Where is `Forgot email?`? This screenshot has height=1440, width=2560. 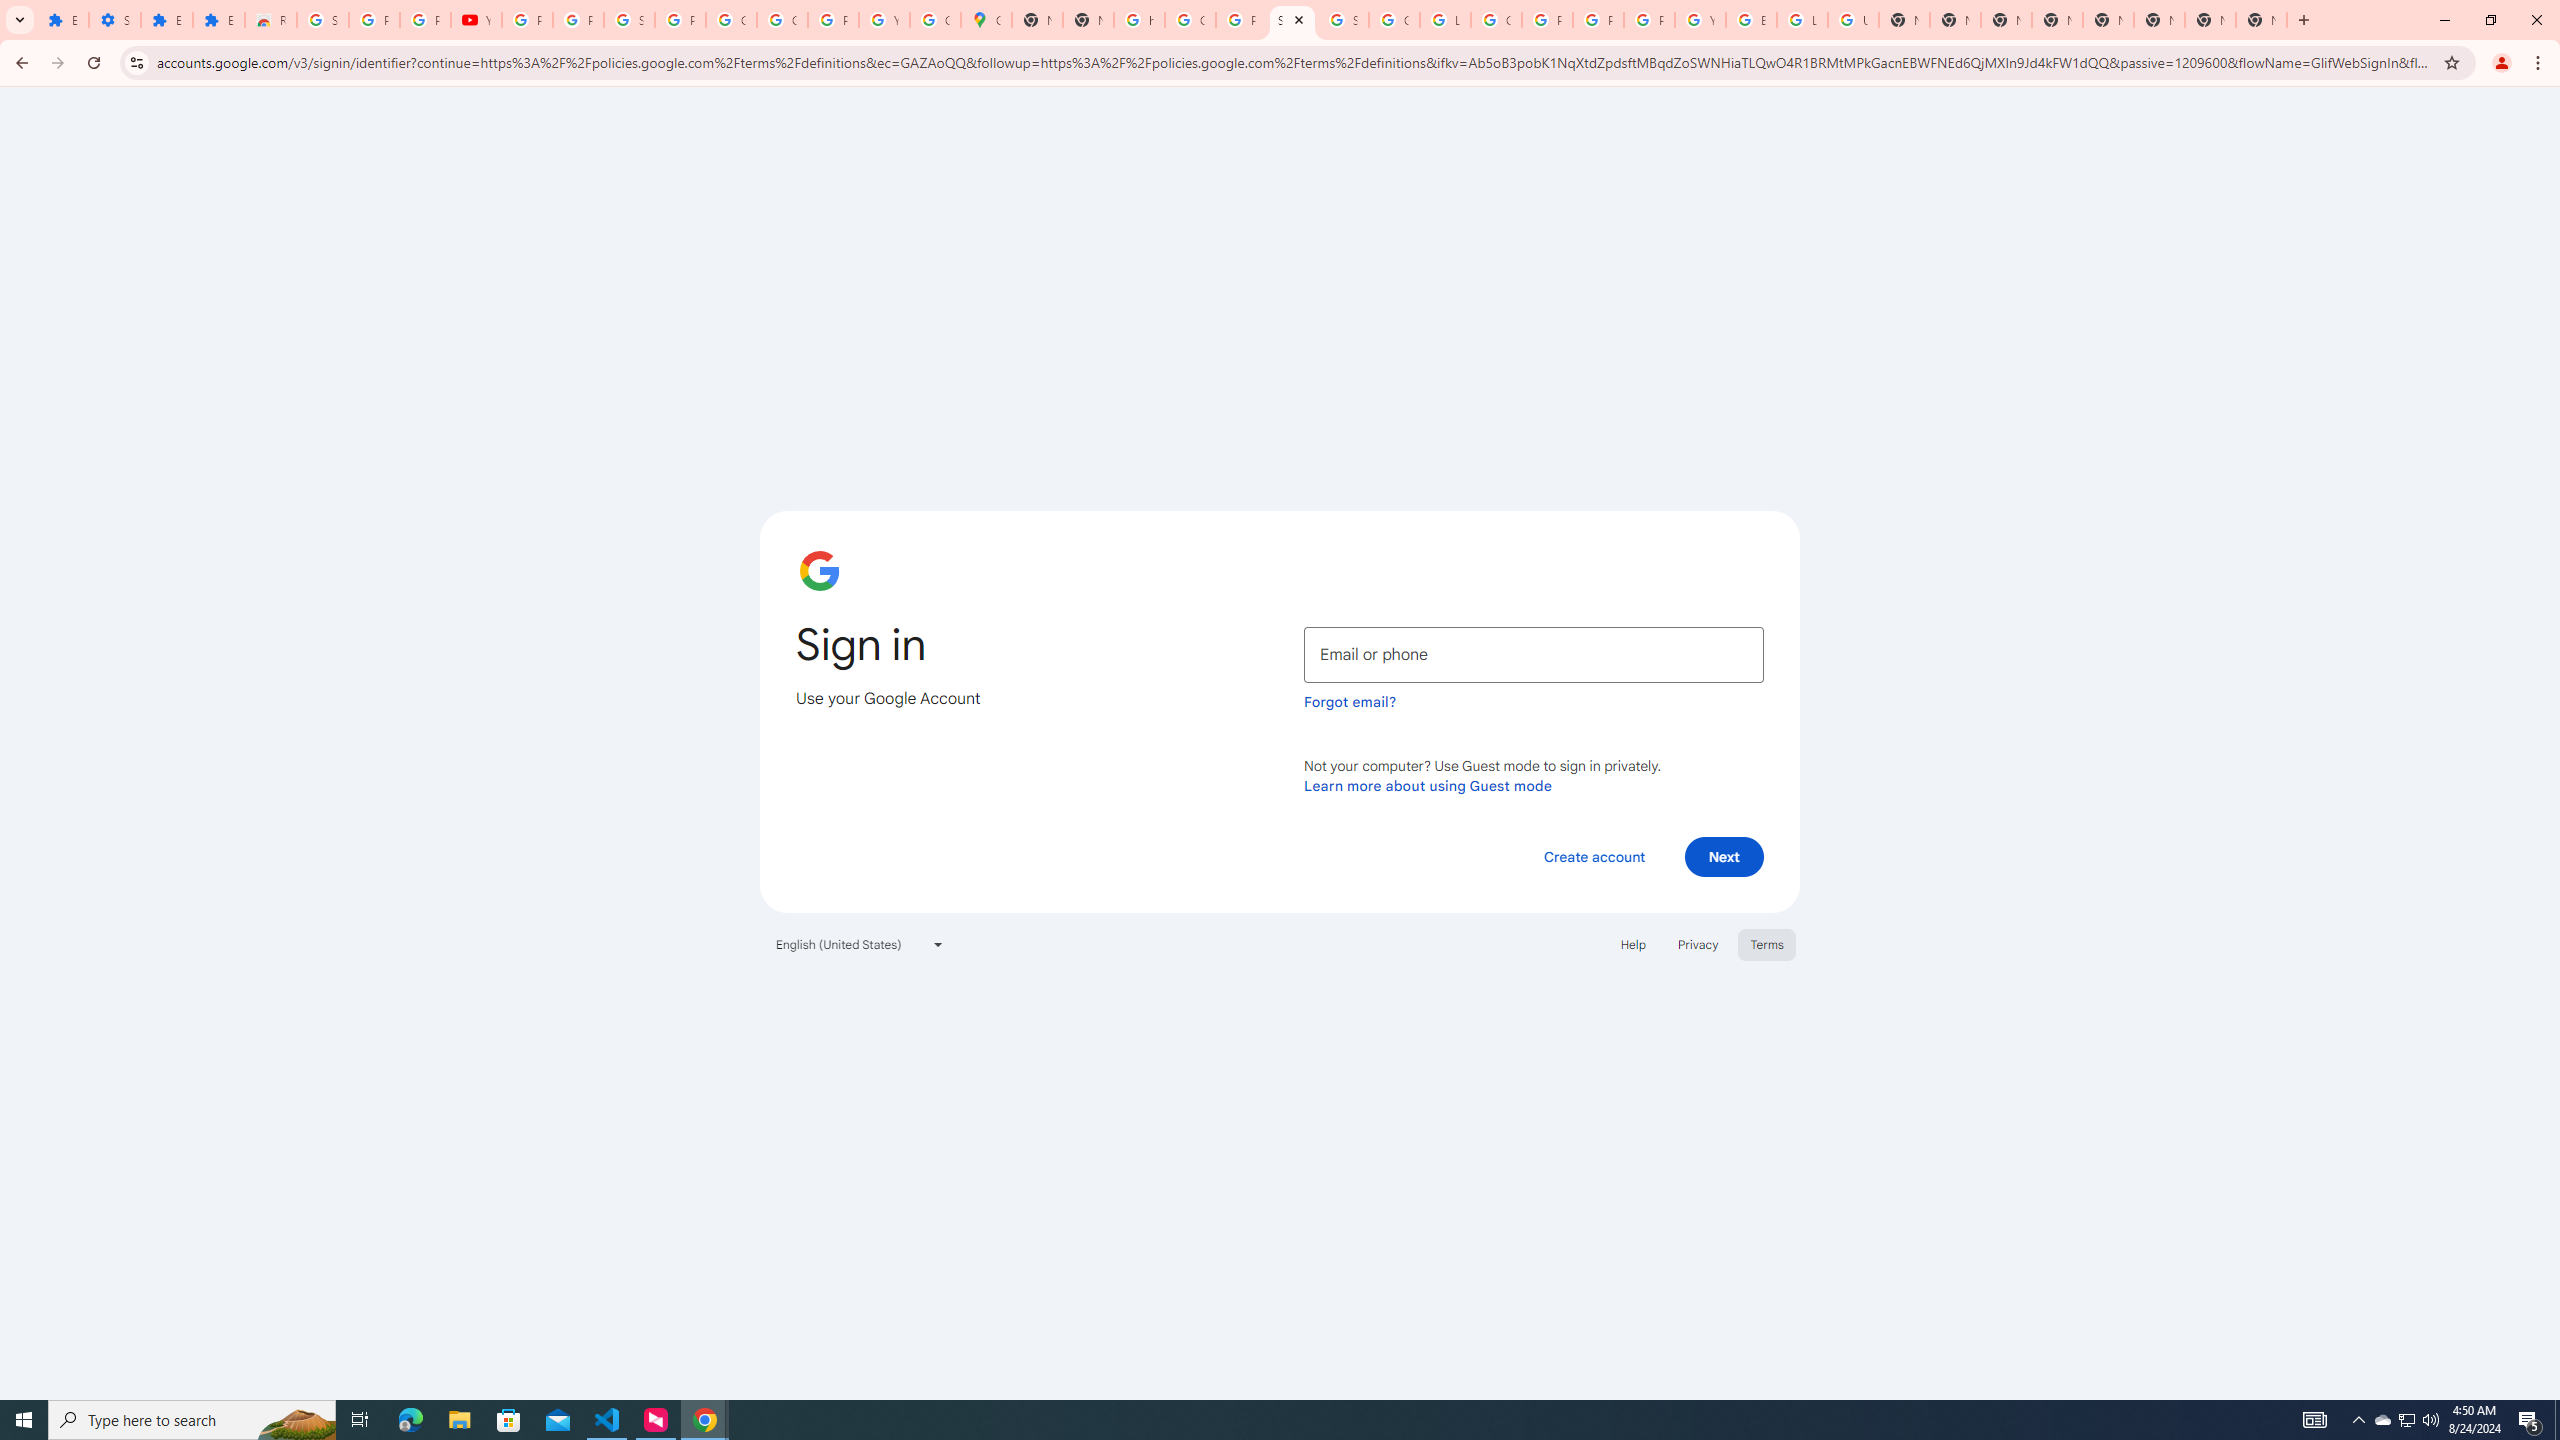
Forgot email? is located at coordinates (1350, 702).